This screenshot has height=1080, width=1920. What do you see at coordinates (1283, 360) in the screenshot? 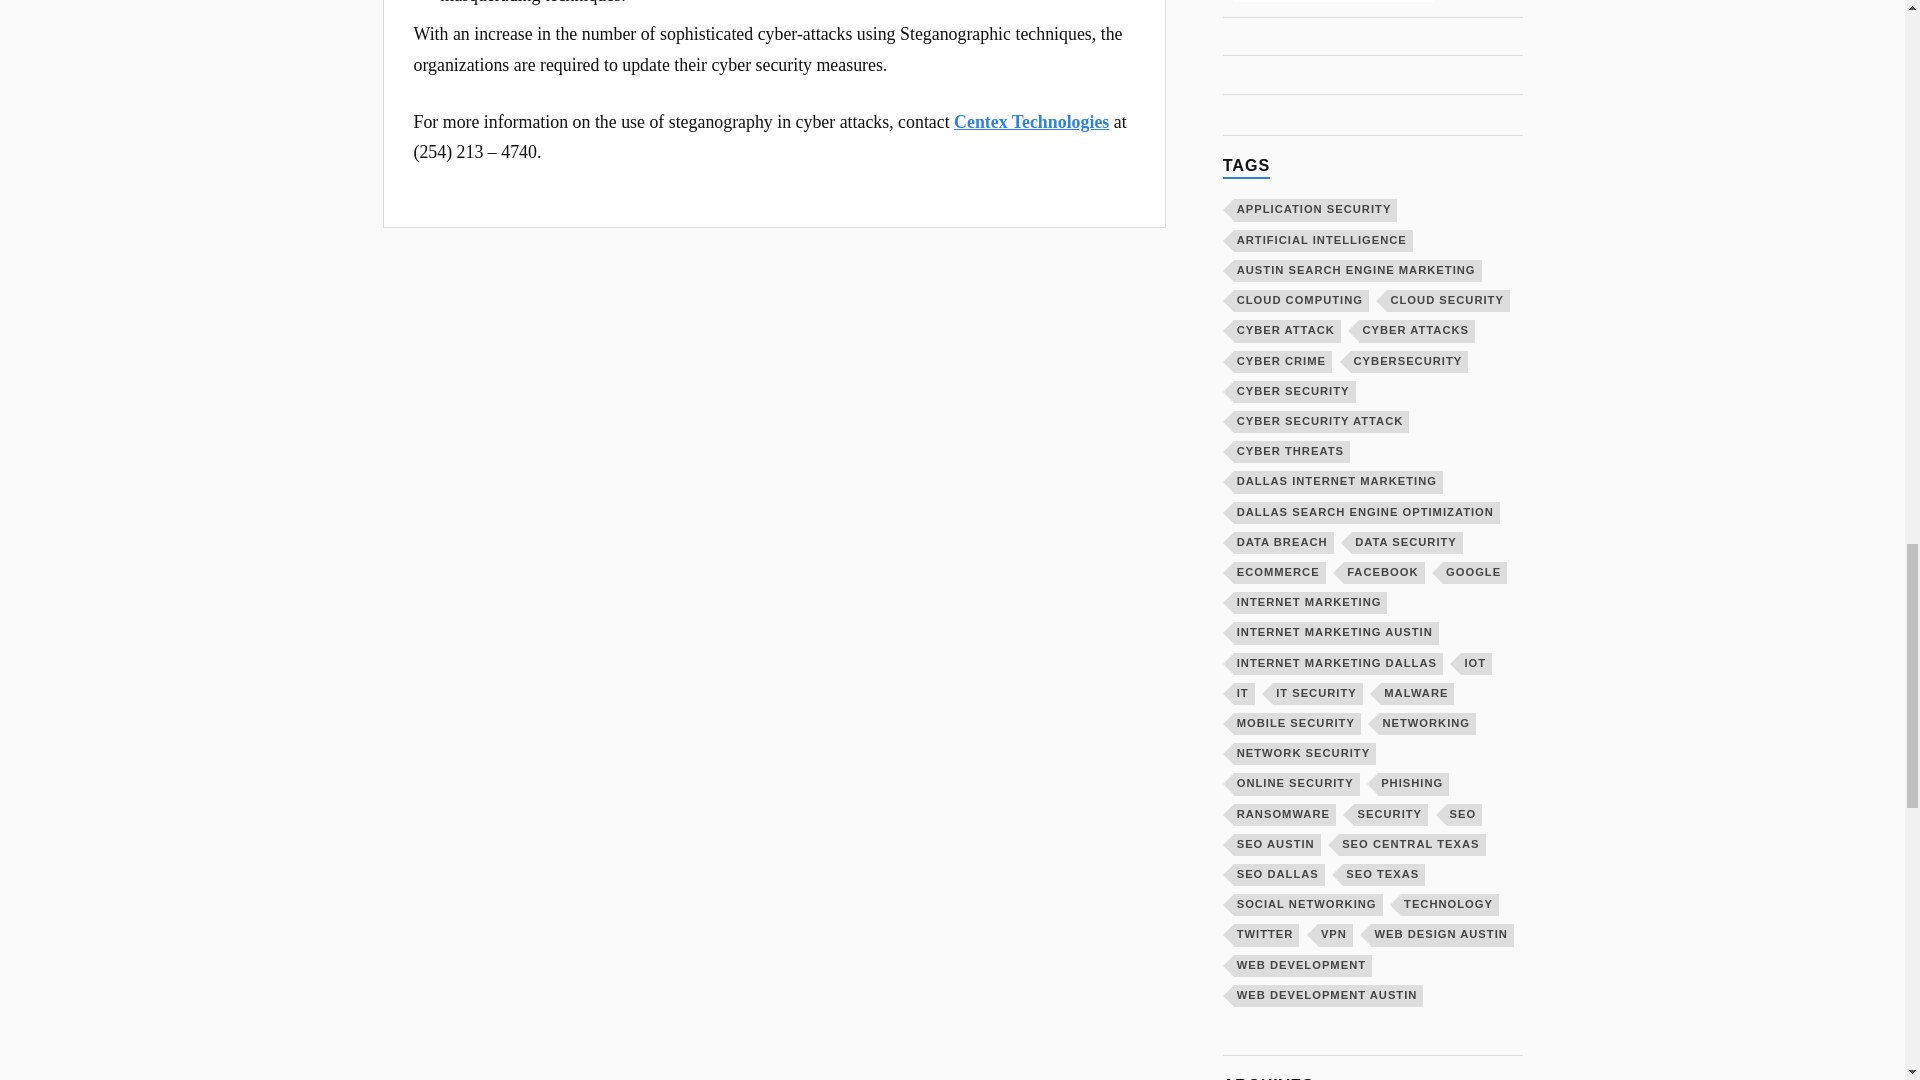
I see `CYBER CRIME` at bounding box center [1283, 360].